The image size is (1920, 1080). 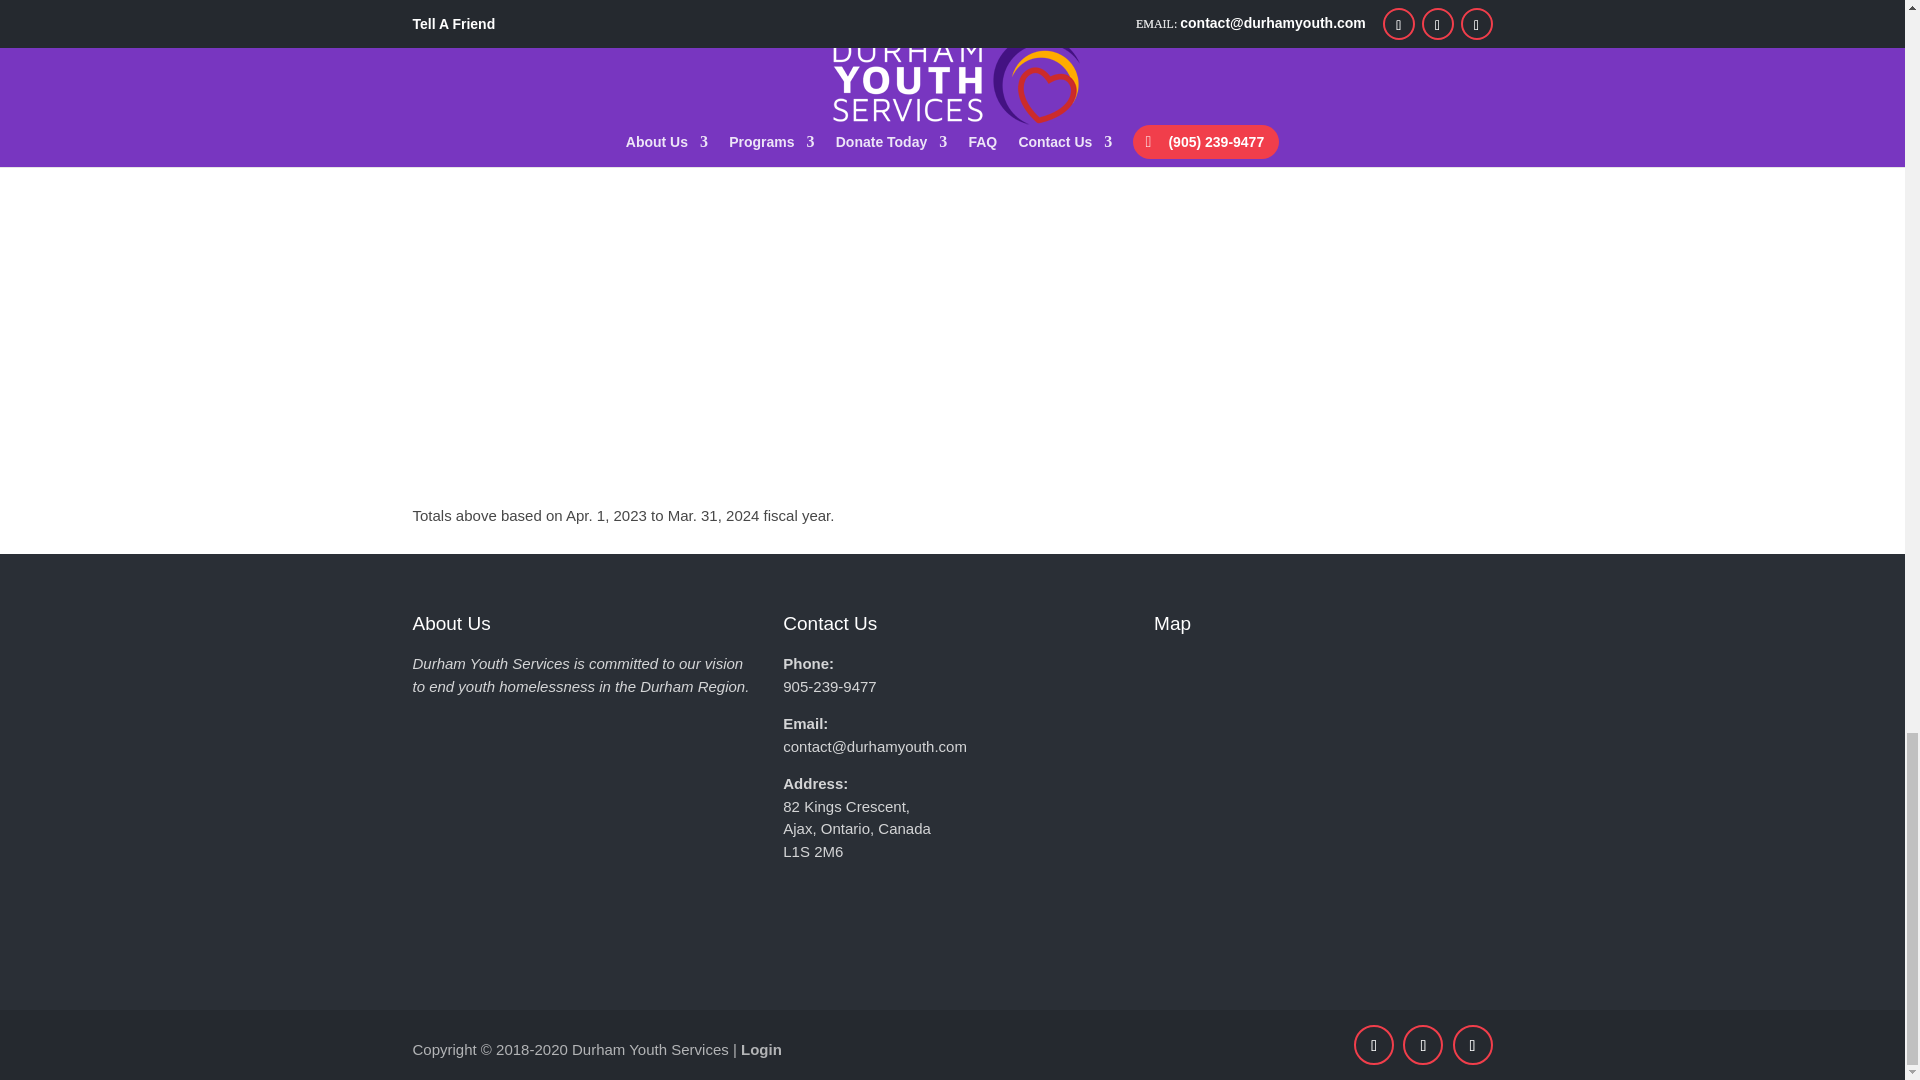 What do you see at coordinates (814, 211) in the screenshot?
I see `bed` at bounding box center [814, 211].